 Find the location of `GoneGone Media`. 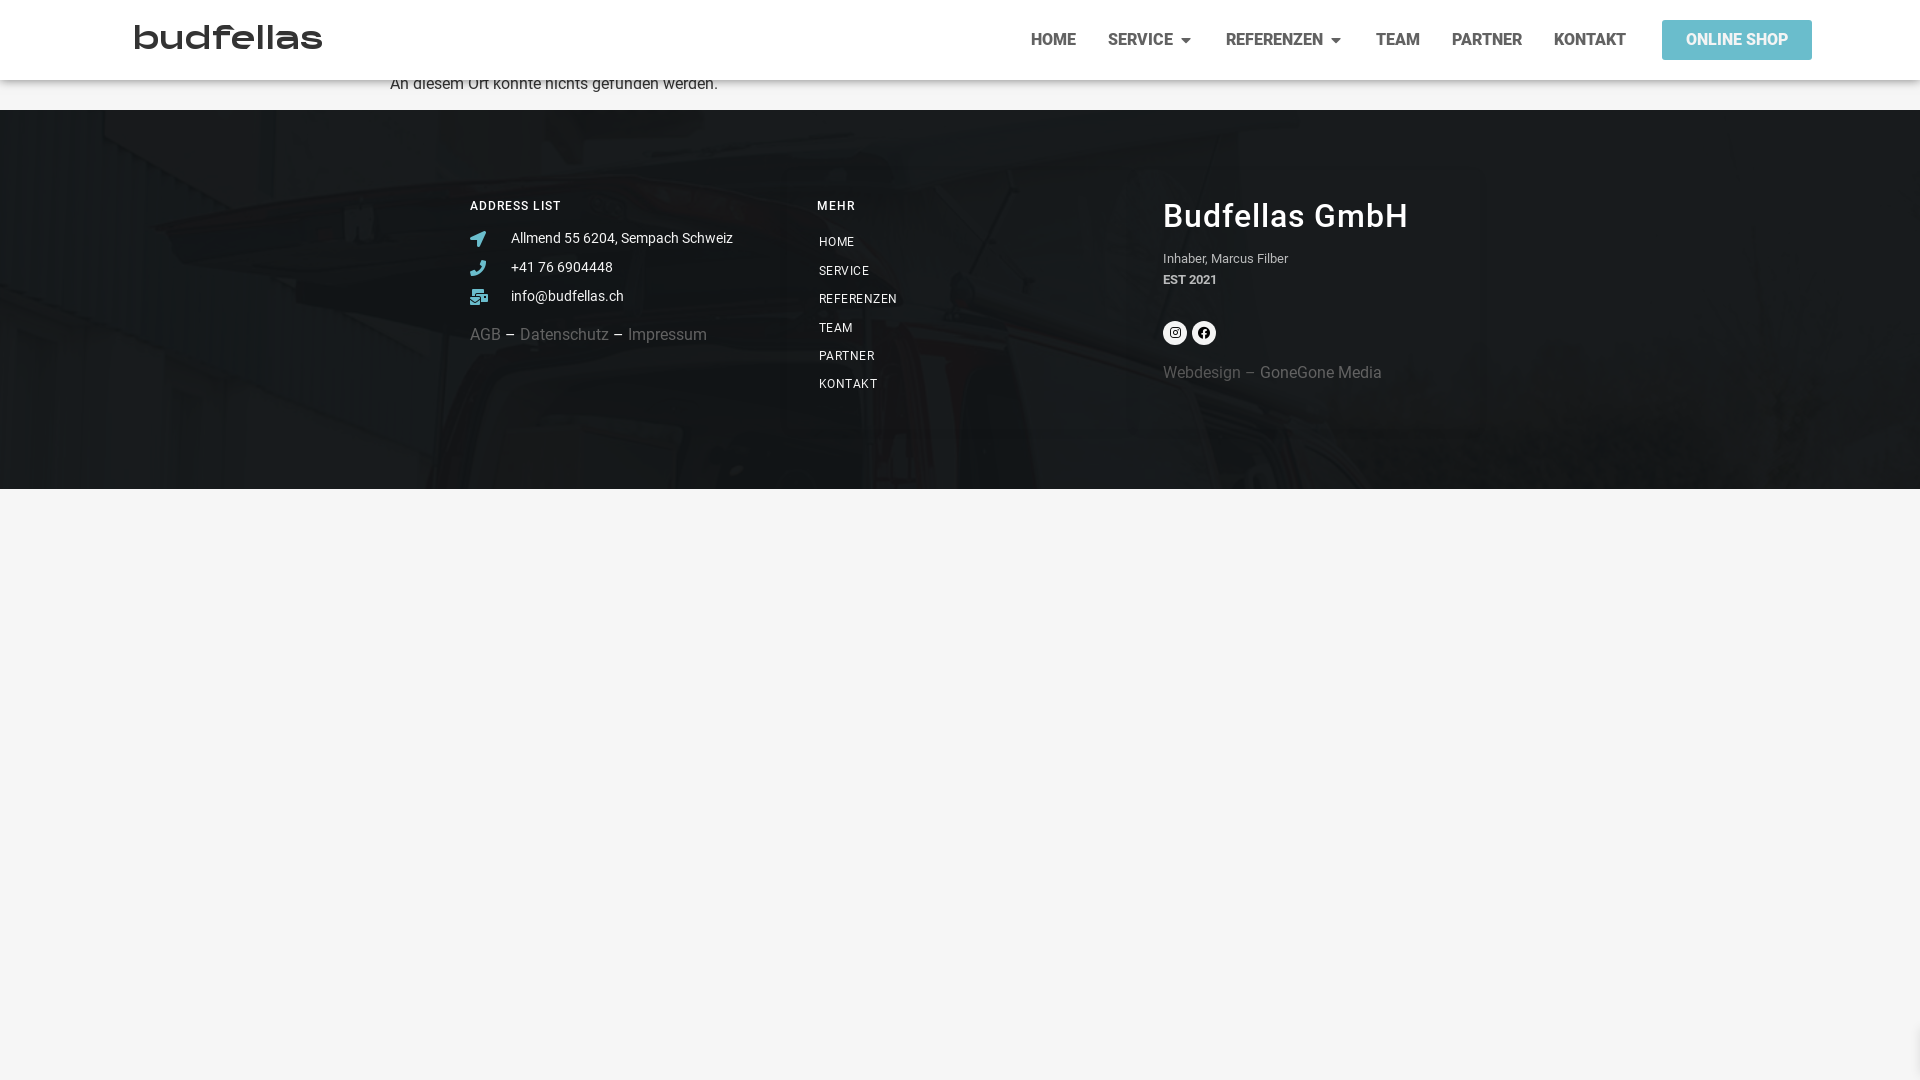

GoneGone Media is located at coordinates (1321, 372).